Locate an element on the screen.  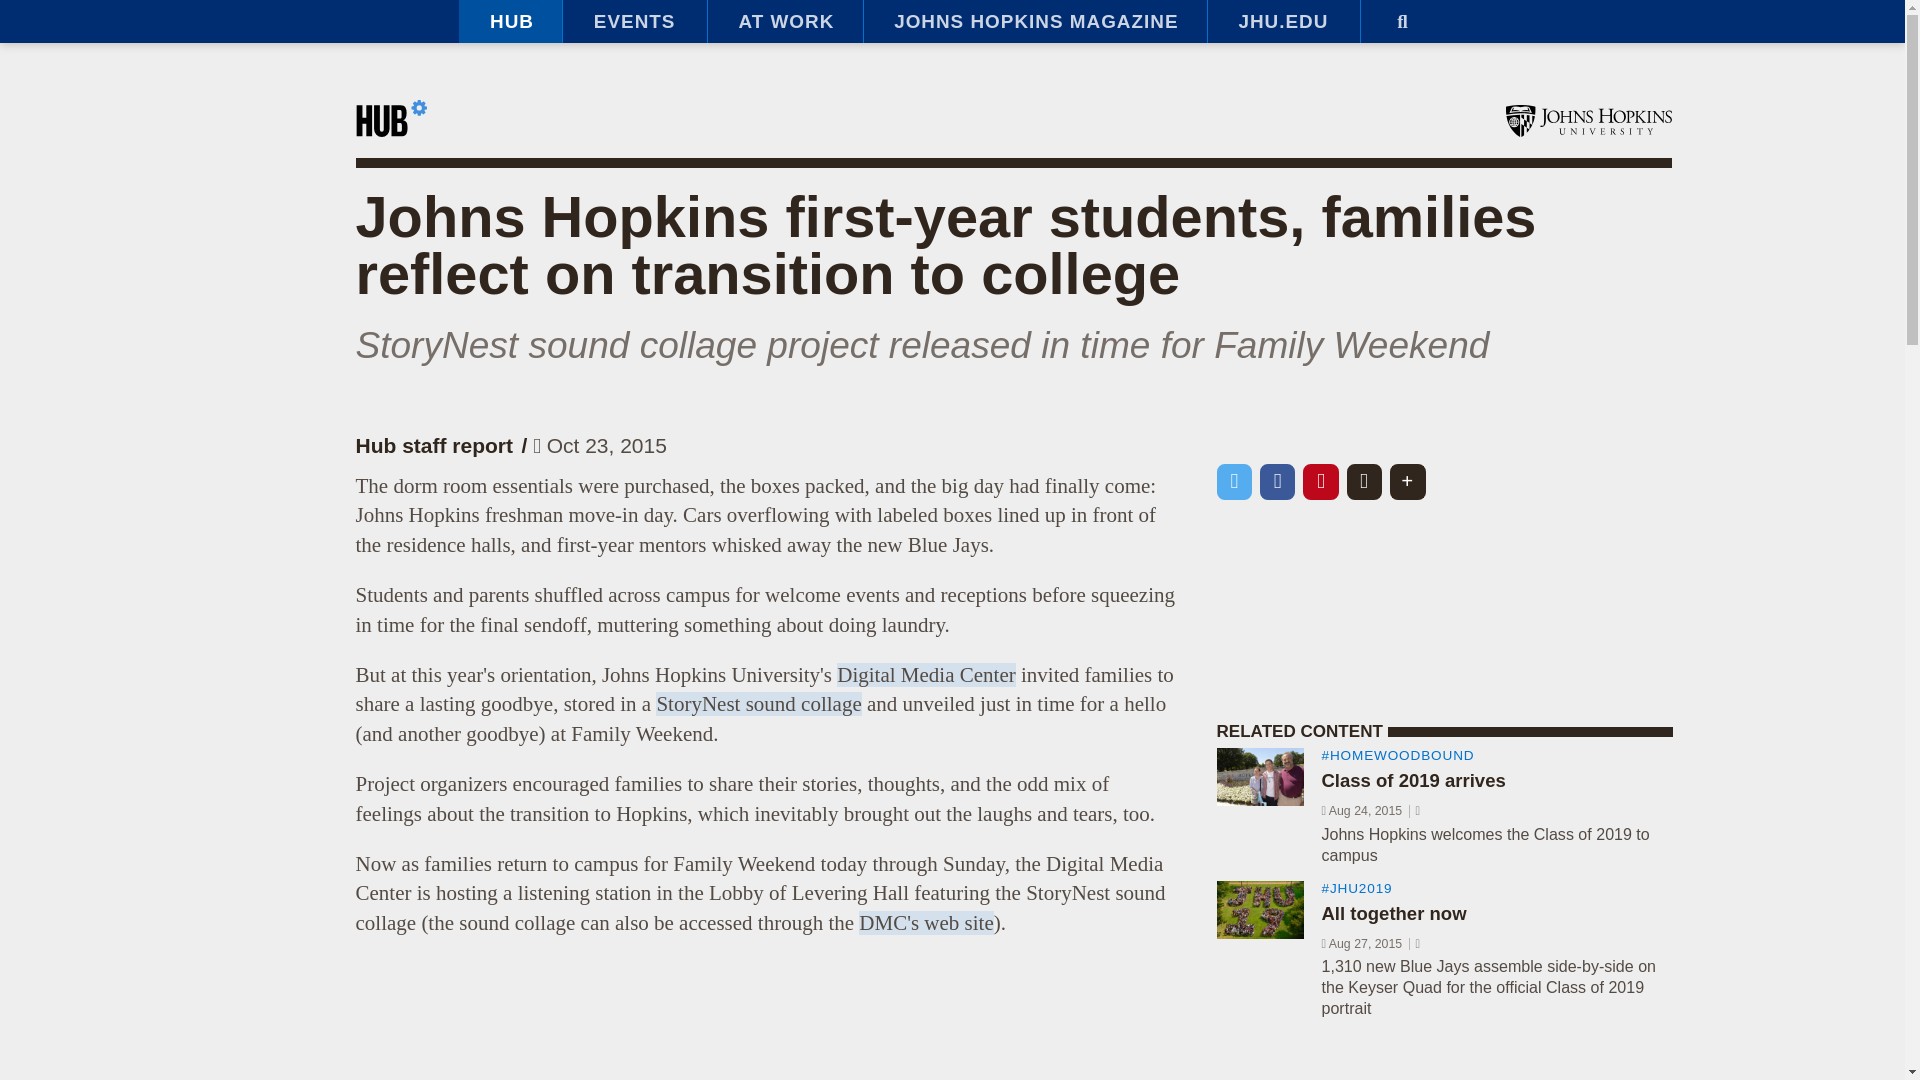
JHU.EDU is located at coordinates (1283, 22).